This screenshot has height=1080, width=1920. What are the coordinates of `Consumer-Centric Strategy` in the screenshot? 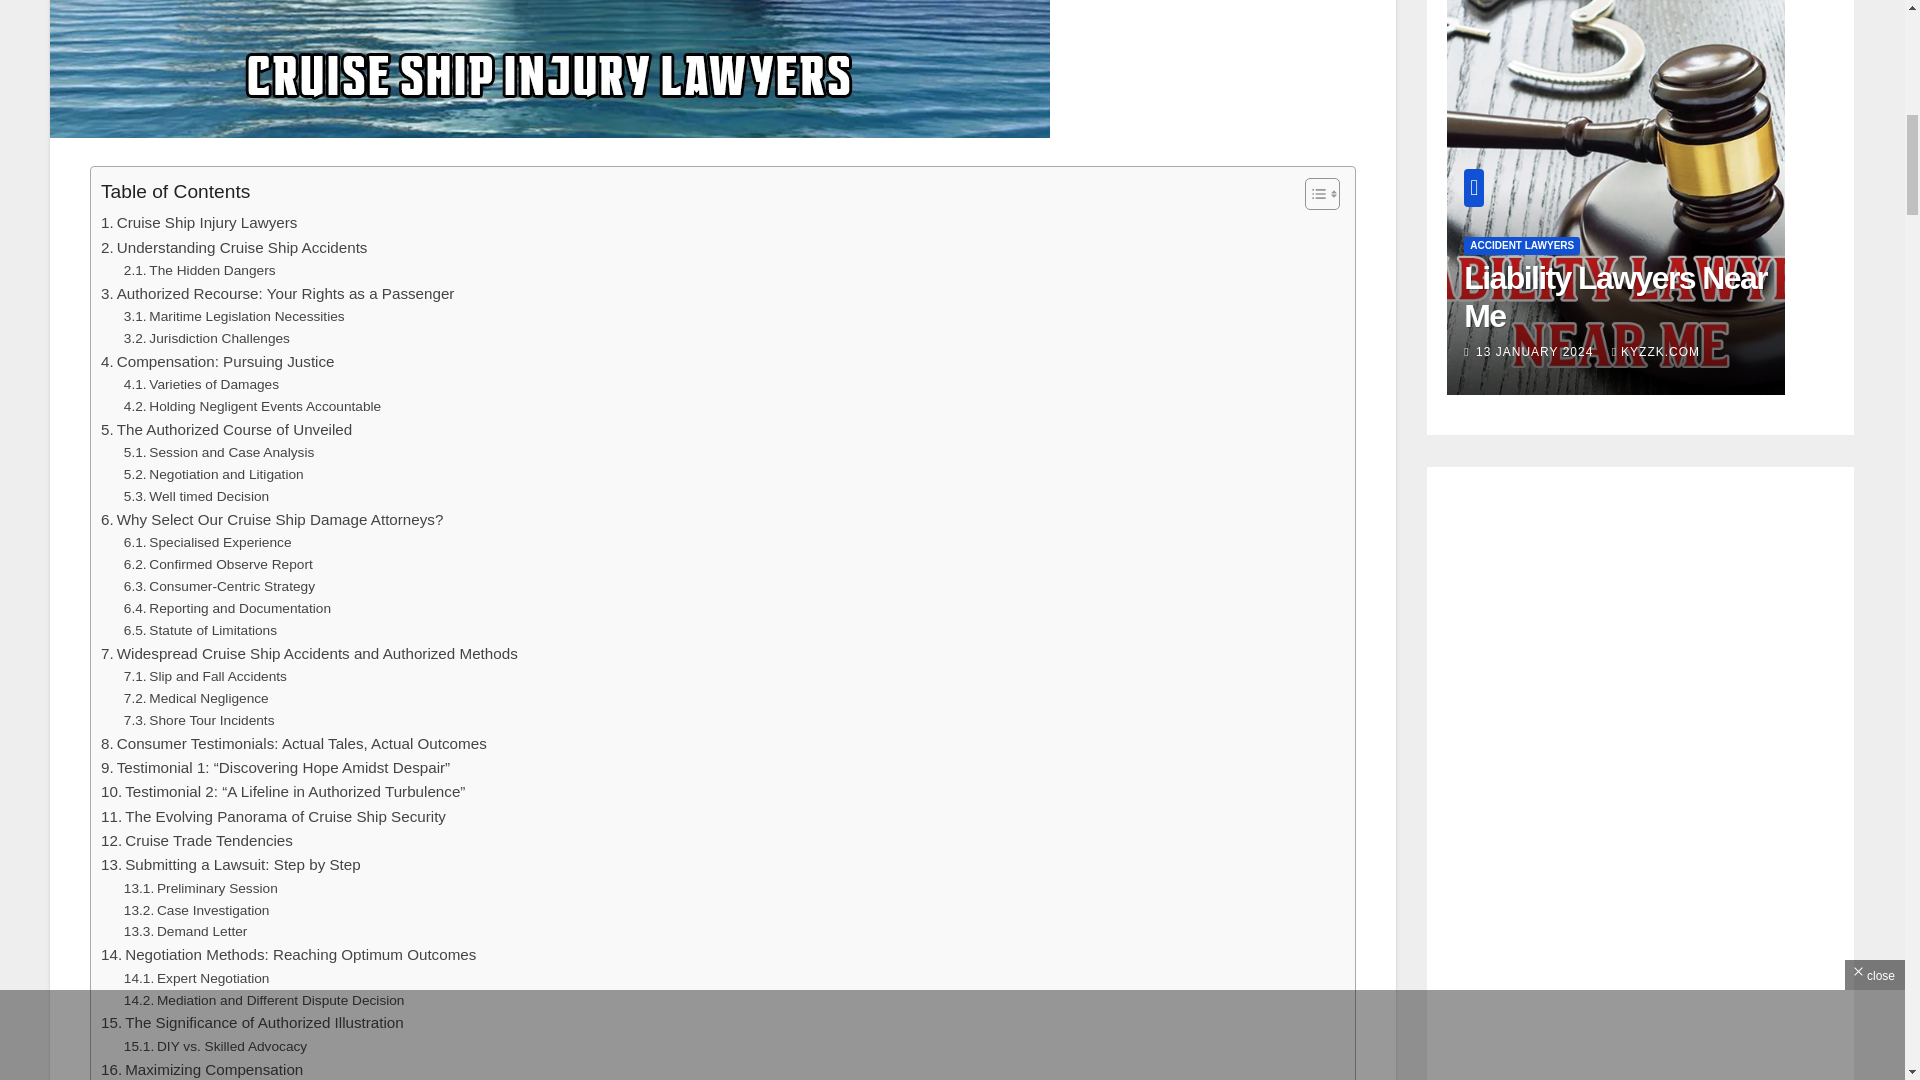 It's located at (219, 586).